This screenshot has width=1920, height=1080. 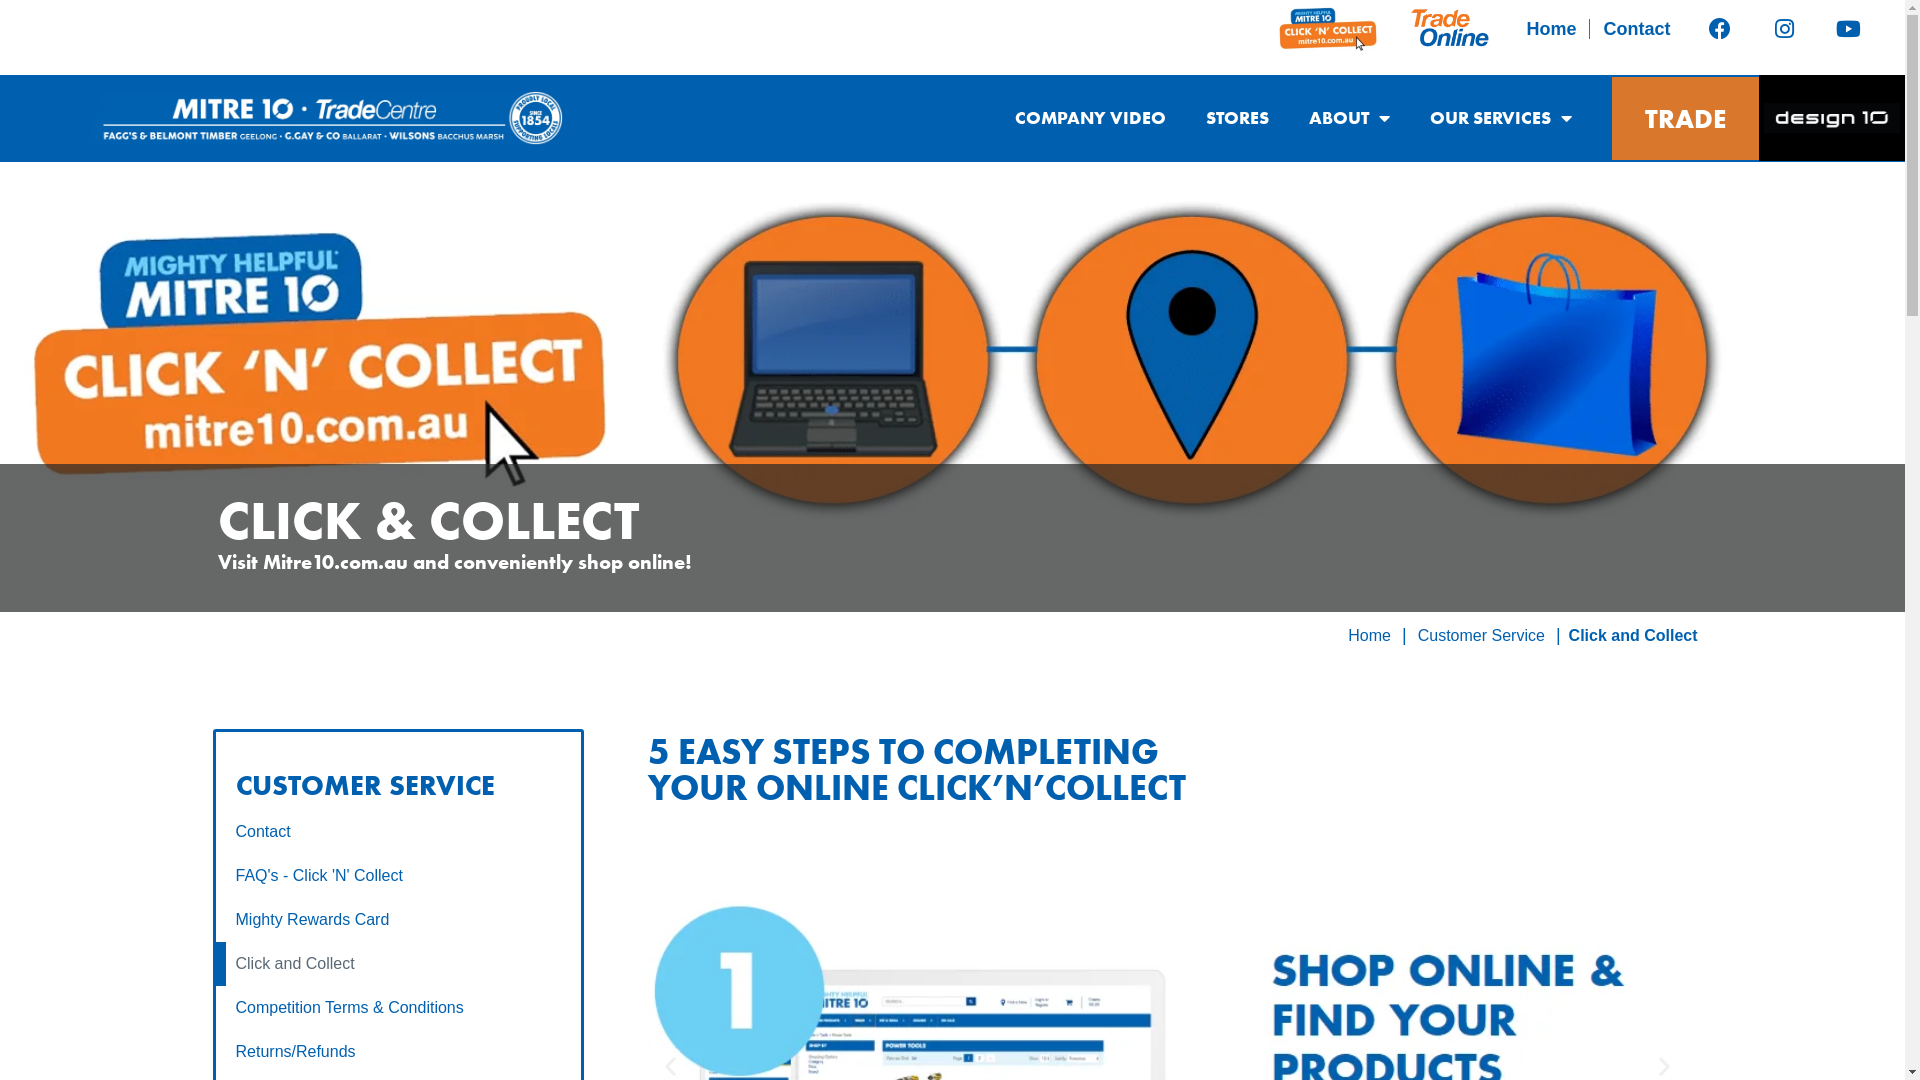 What do you see at coordinates (1501, 118) in the screenshot?
I see `OUR SERVICES` at bounding box center [1501, 118].